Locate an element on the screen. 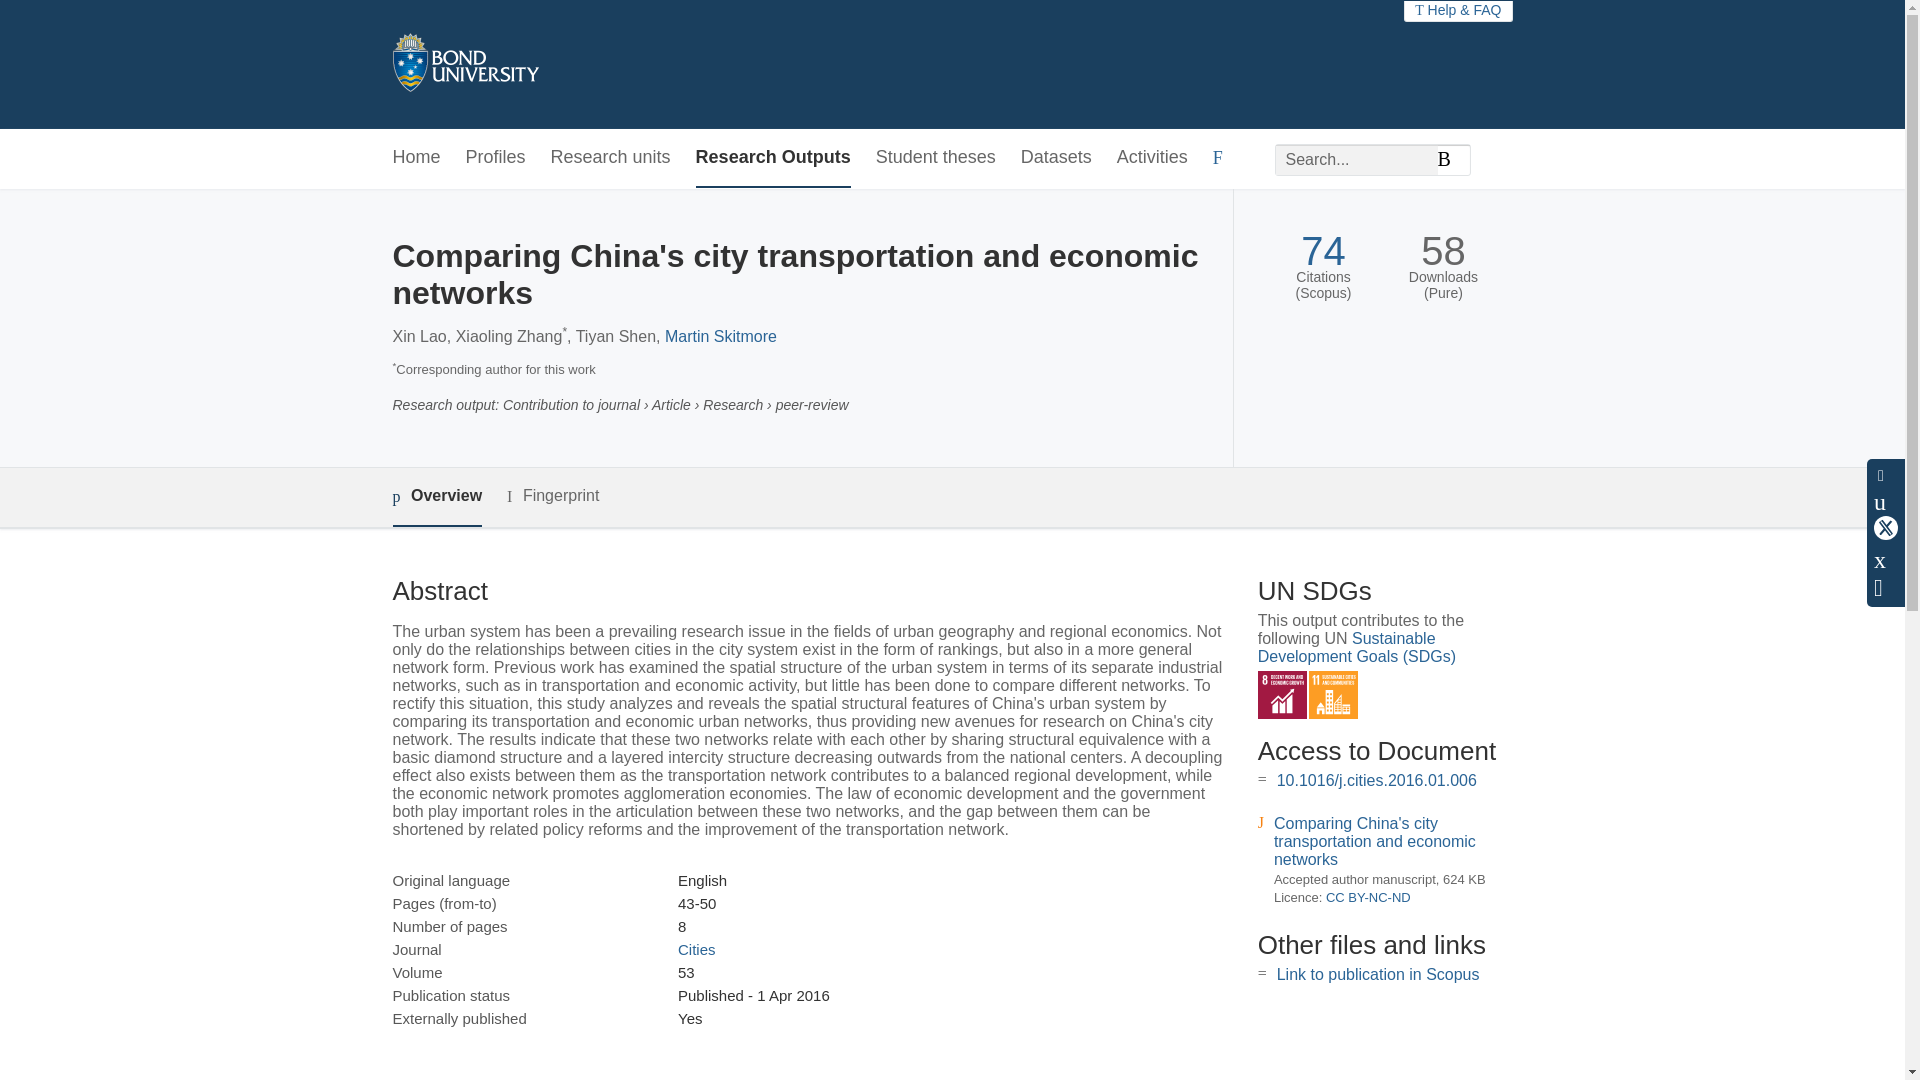 The width and height of the screenshot is (1920, 1080). Martin Skitmore is located at coordinates (720, 336).